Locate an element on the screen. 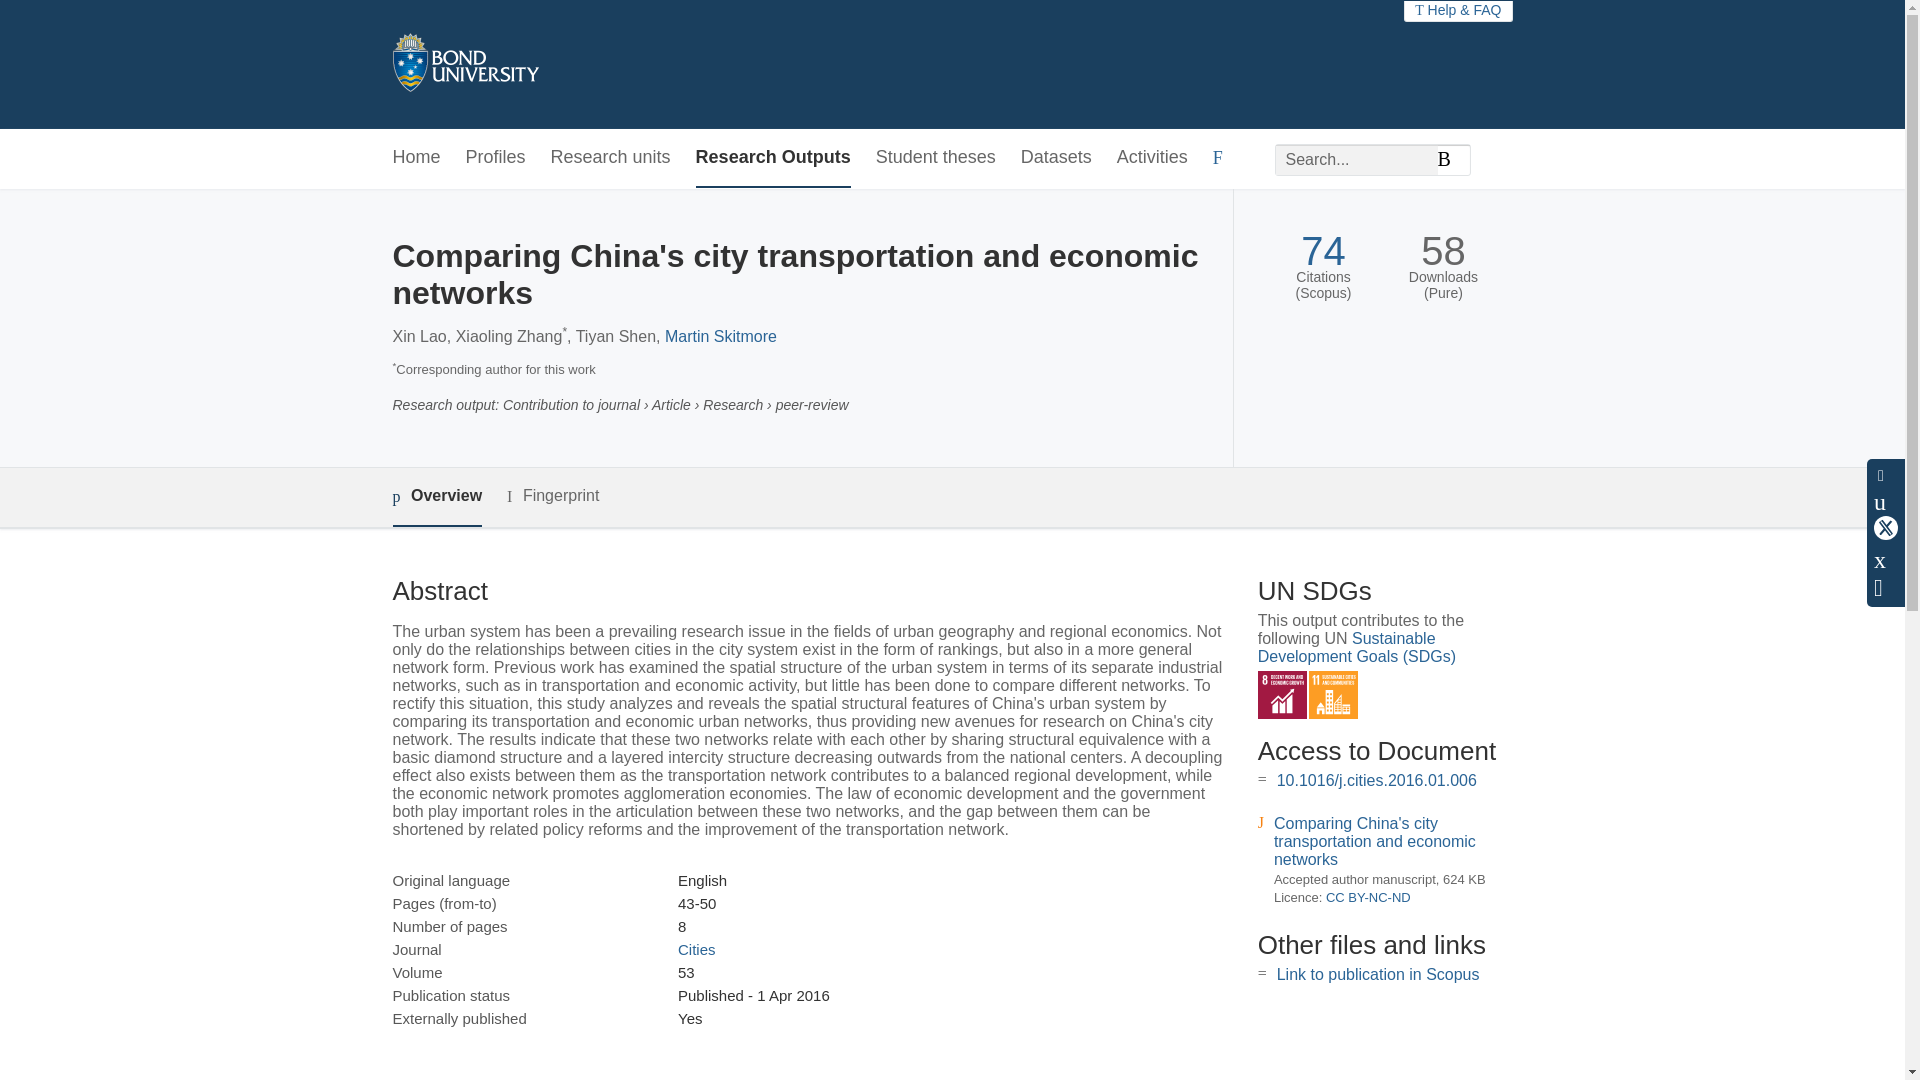 The width and height of the screenshot is (1920, 1080). Martin Skitmore is located at coordinates (720, 336).